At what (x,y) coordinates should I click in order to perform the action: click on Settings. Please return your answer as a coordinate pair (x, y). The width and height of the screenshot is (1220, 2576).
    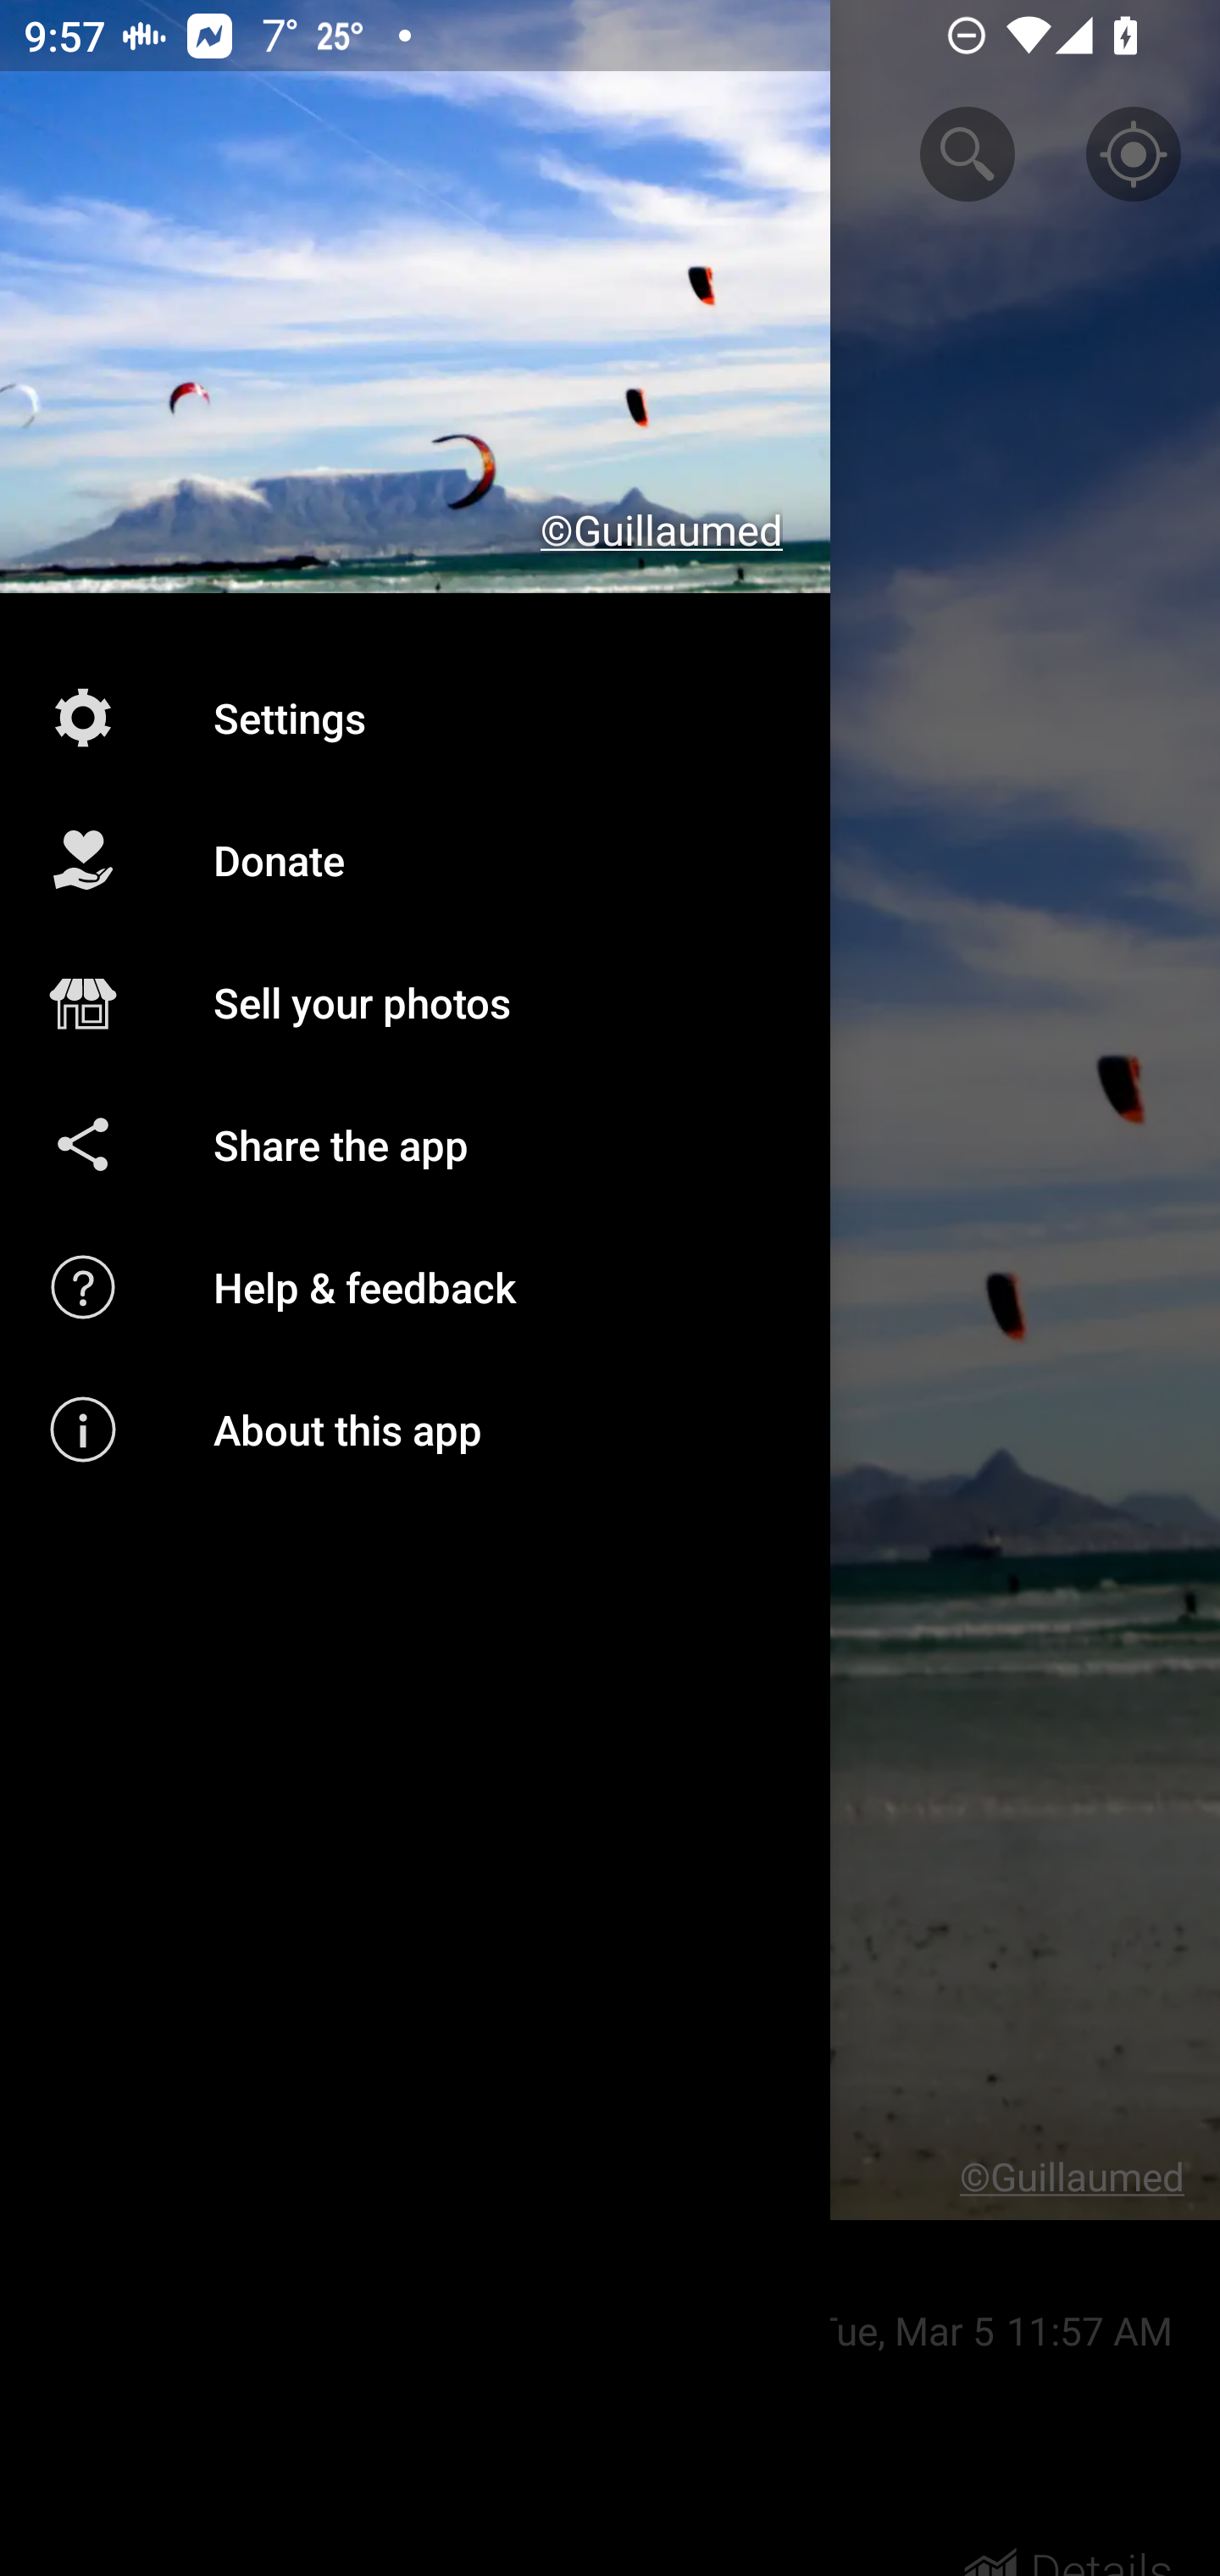
    Looking at the image, I should click on (415, 717).